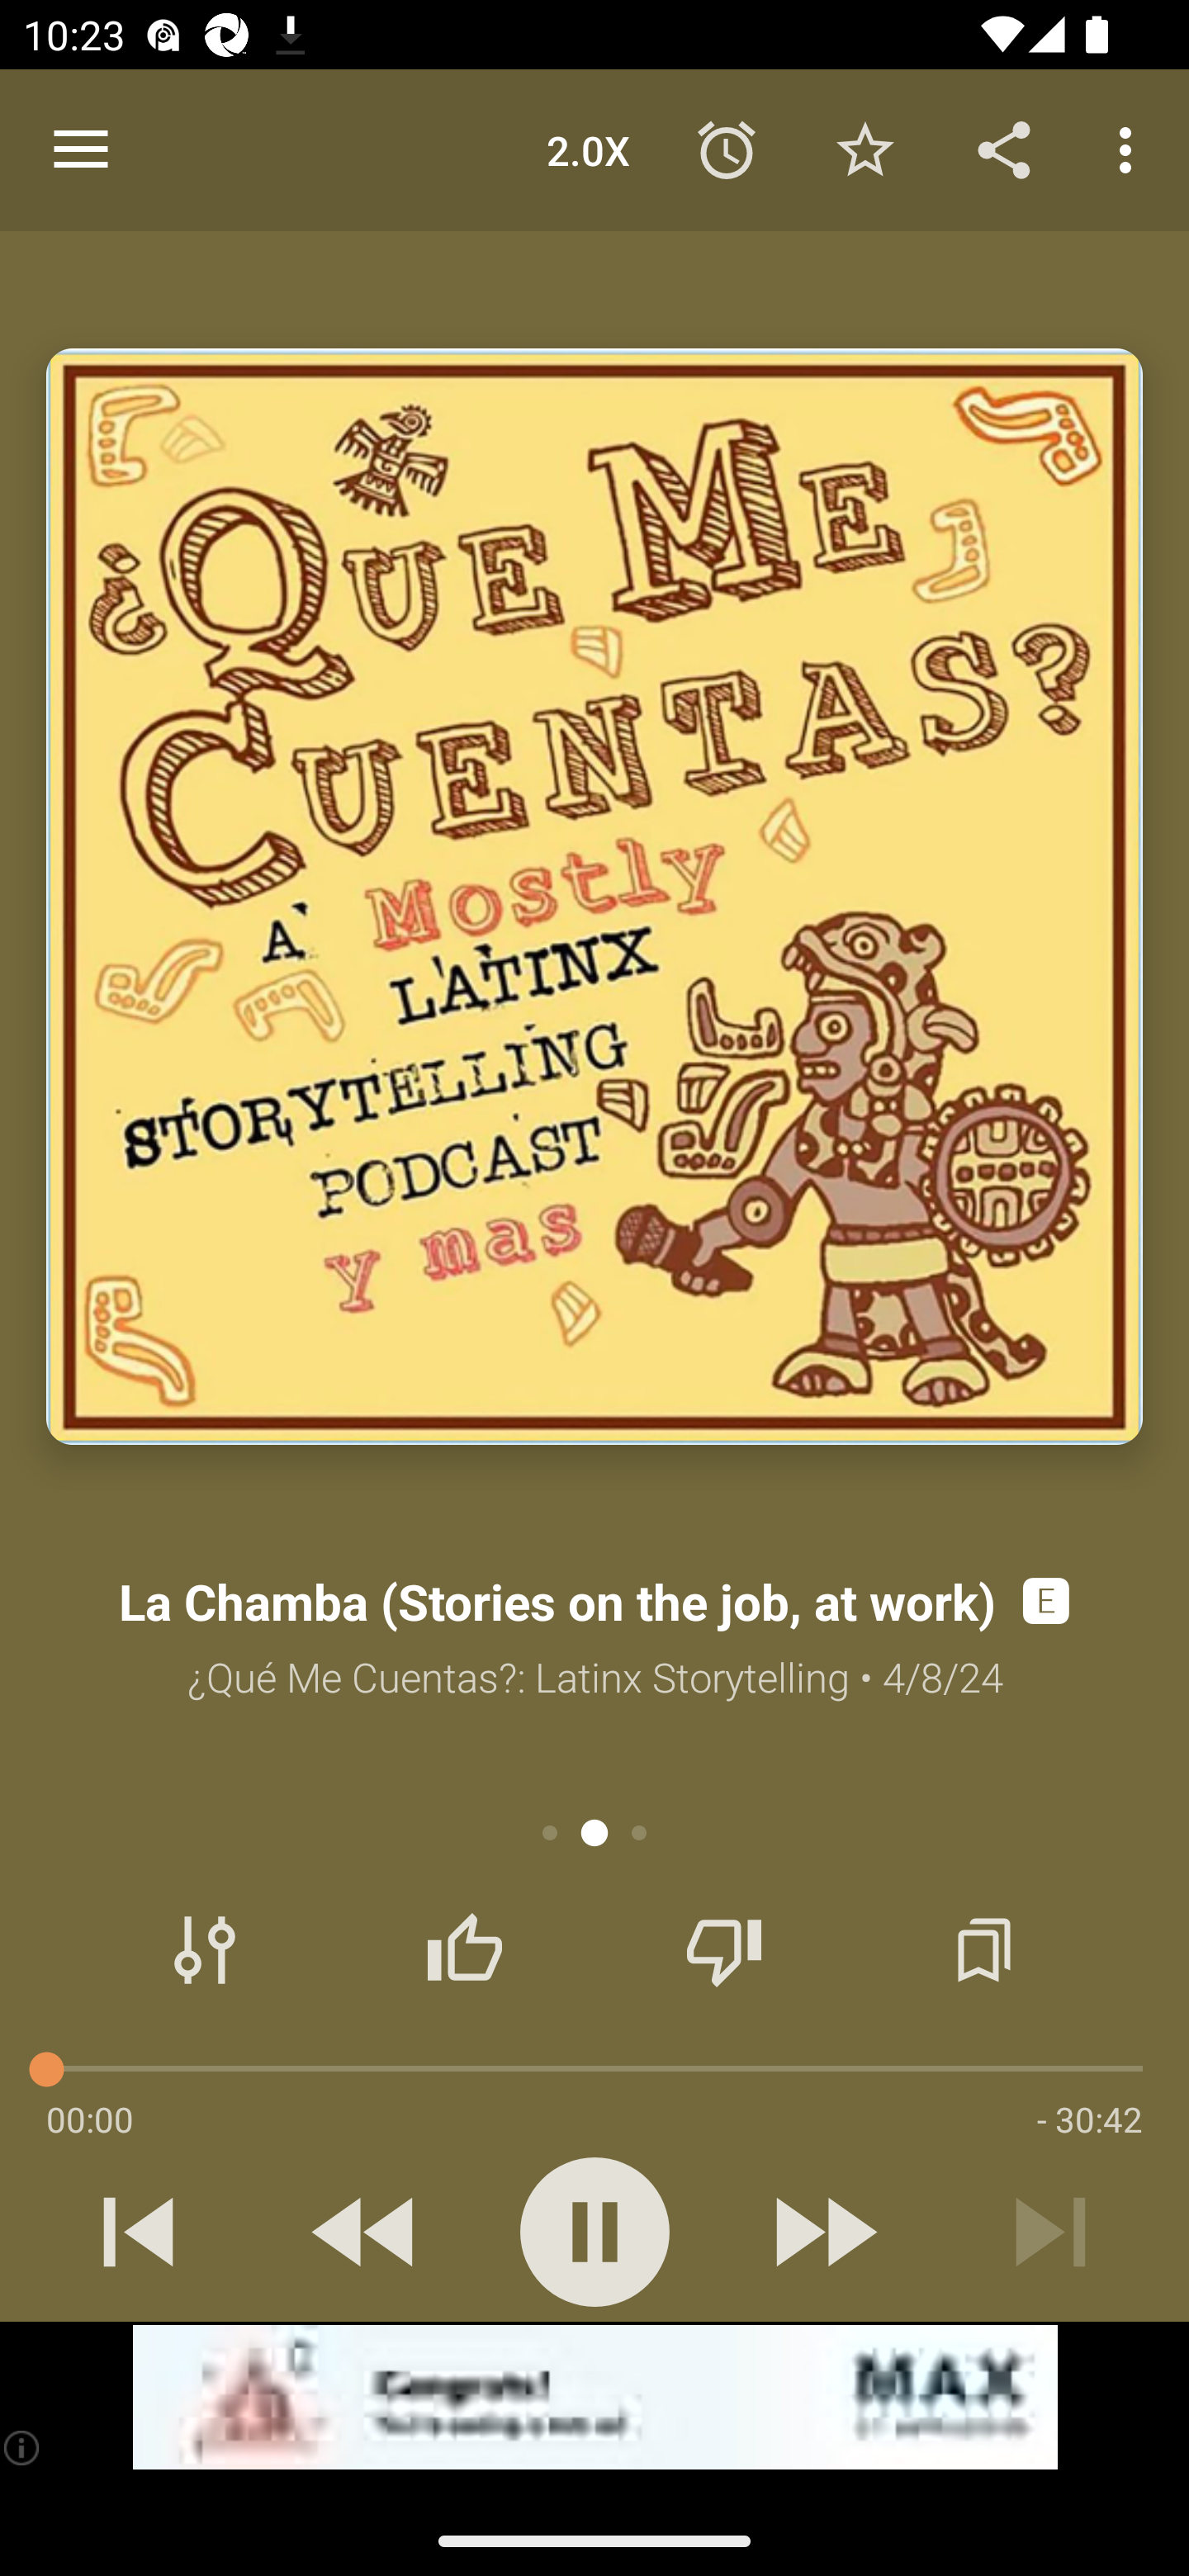 The height and width of the screenshot is (2576, 1189). Describe the element at coordinates (588, 149) in the screenshot. I see `2.0X` at that location.